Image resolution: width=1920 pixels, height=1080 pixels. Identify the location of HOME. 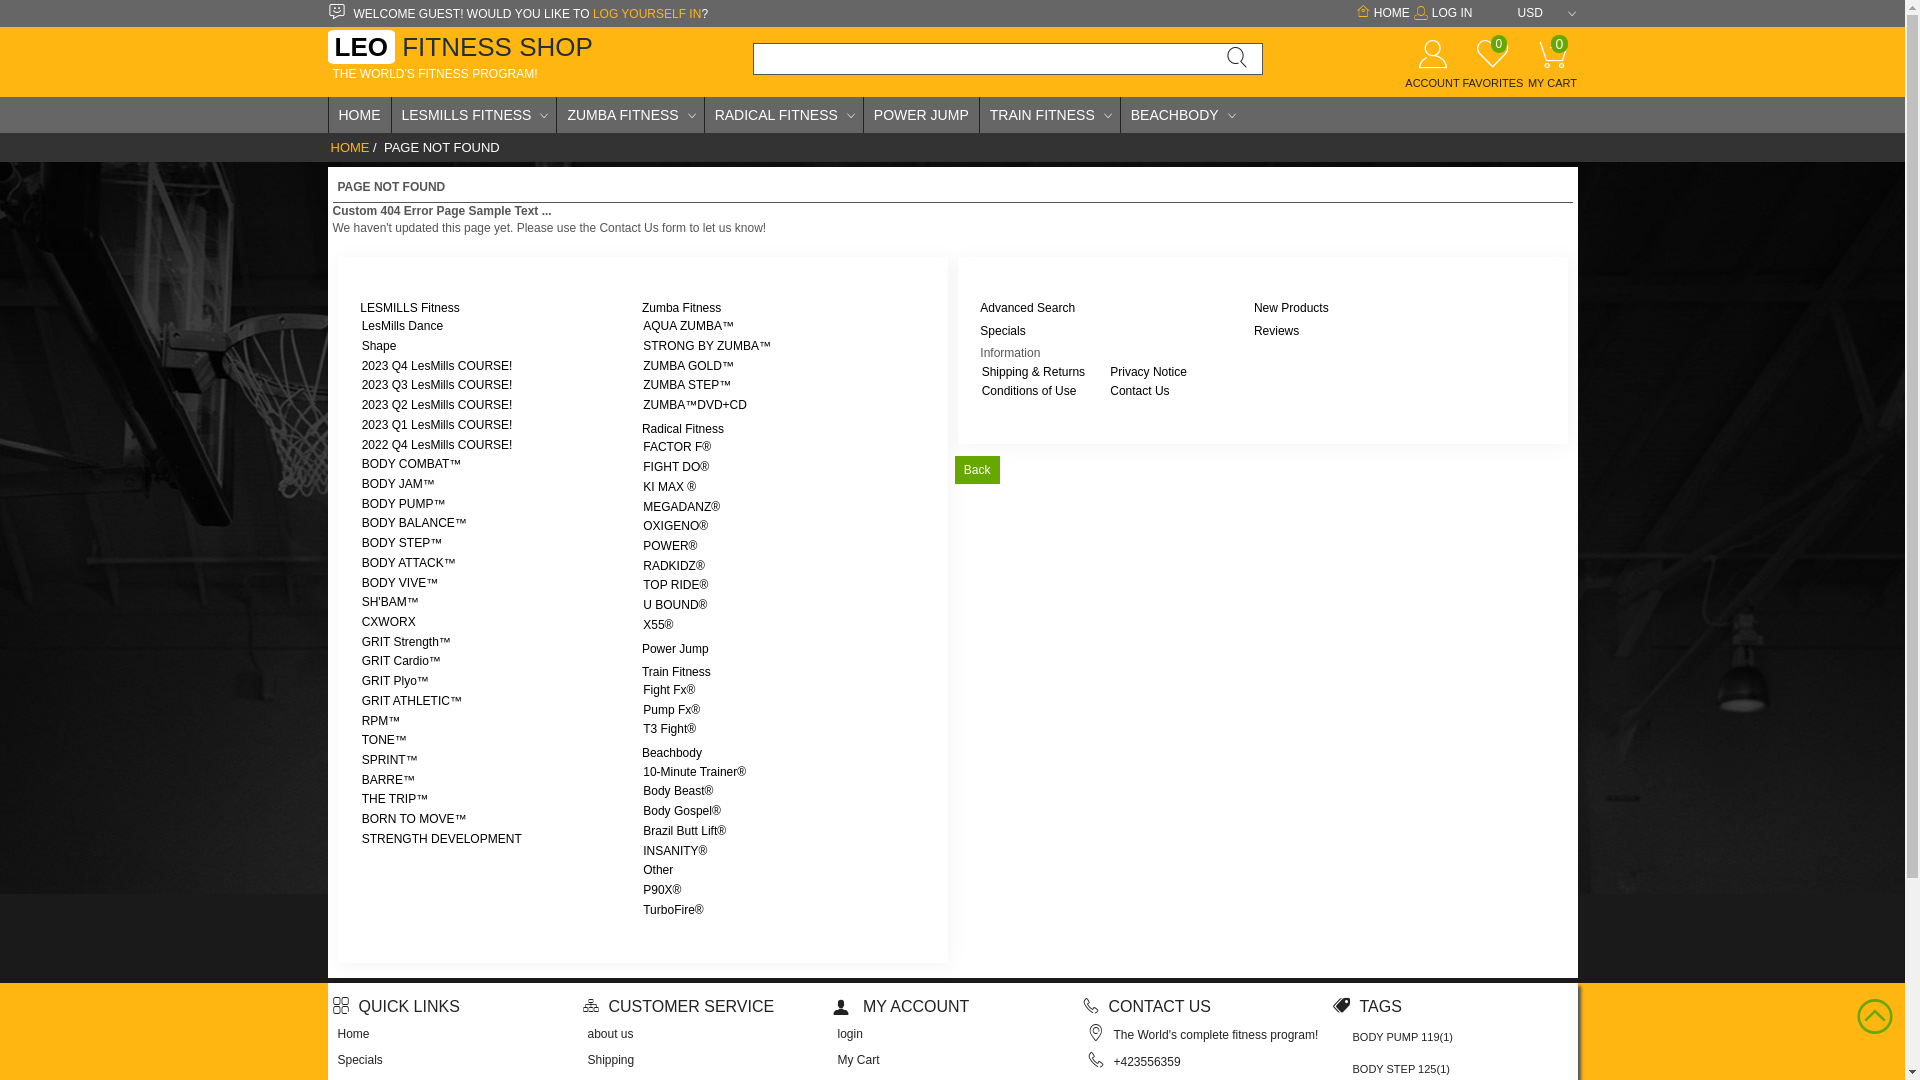
(359, 115).